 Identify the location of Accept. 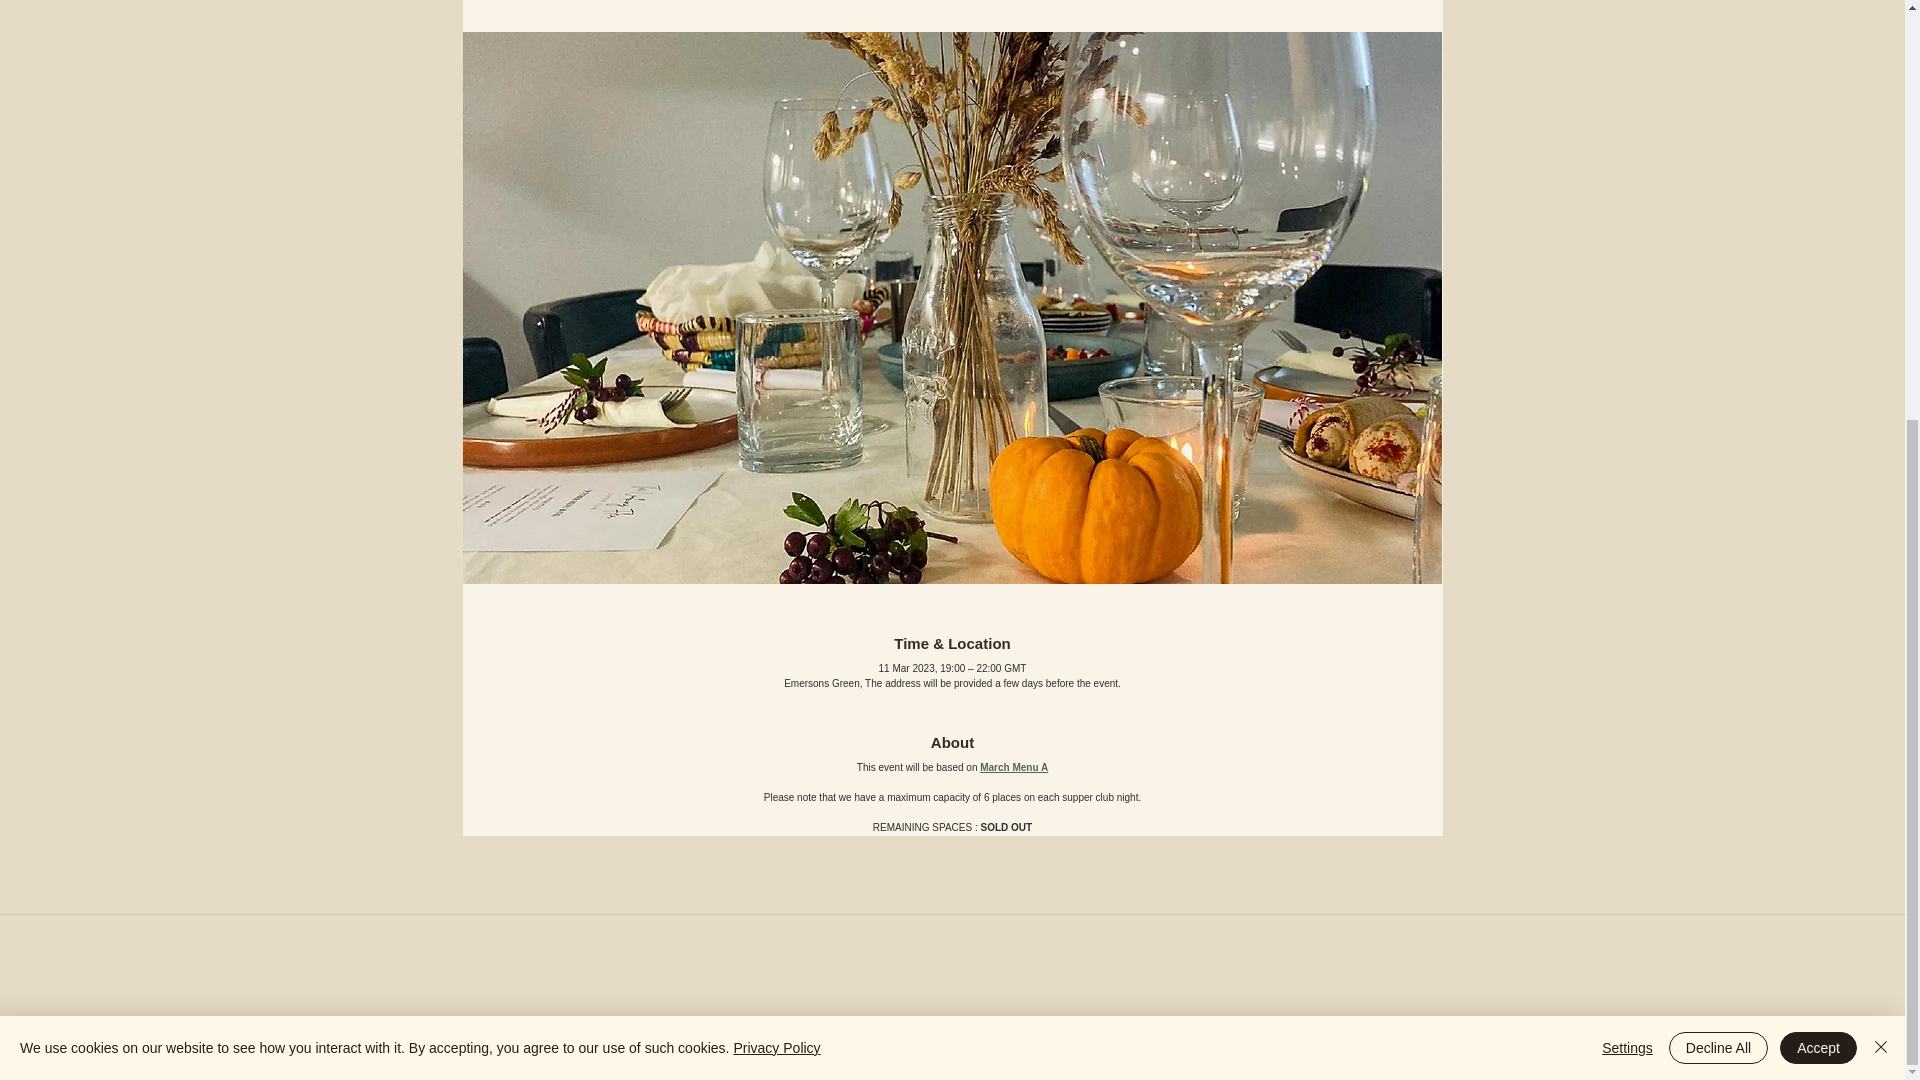
(1818, 368).